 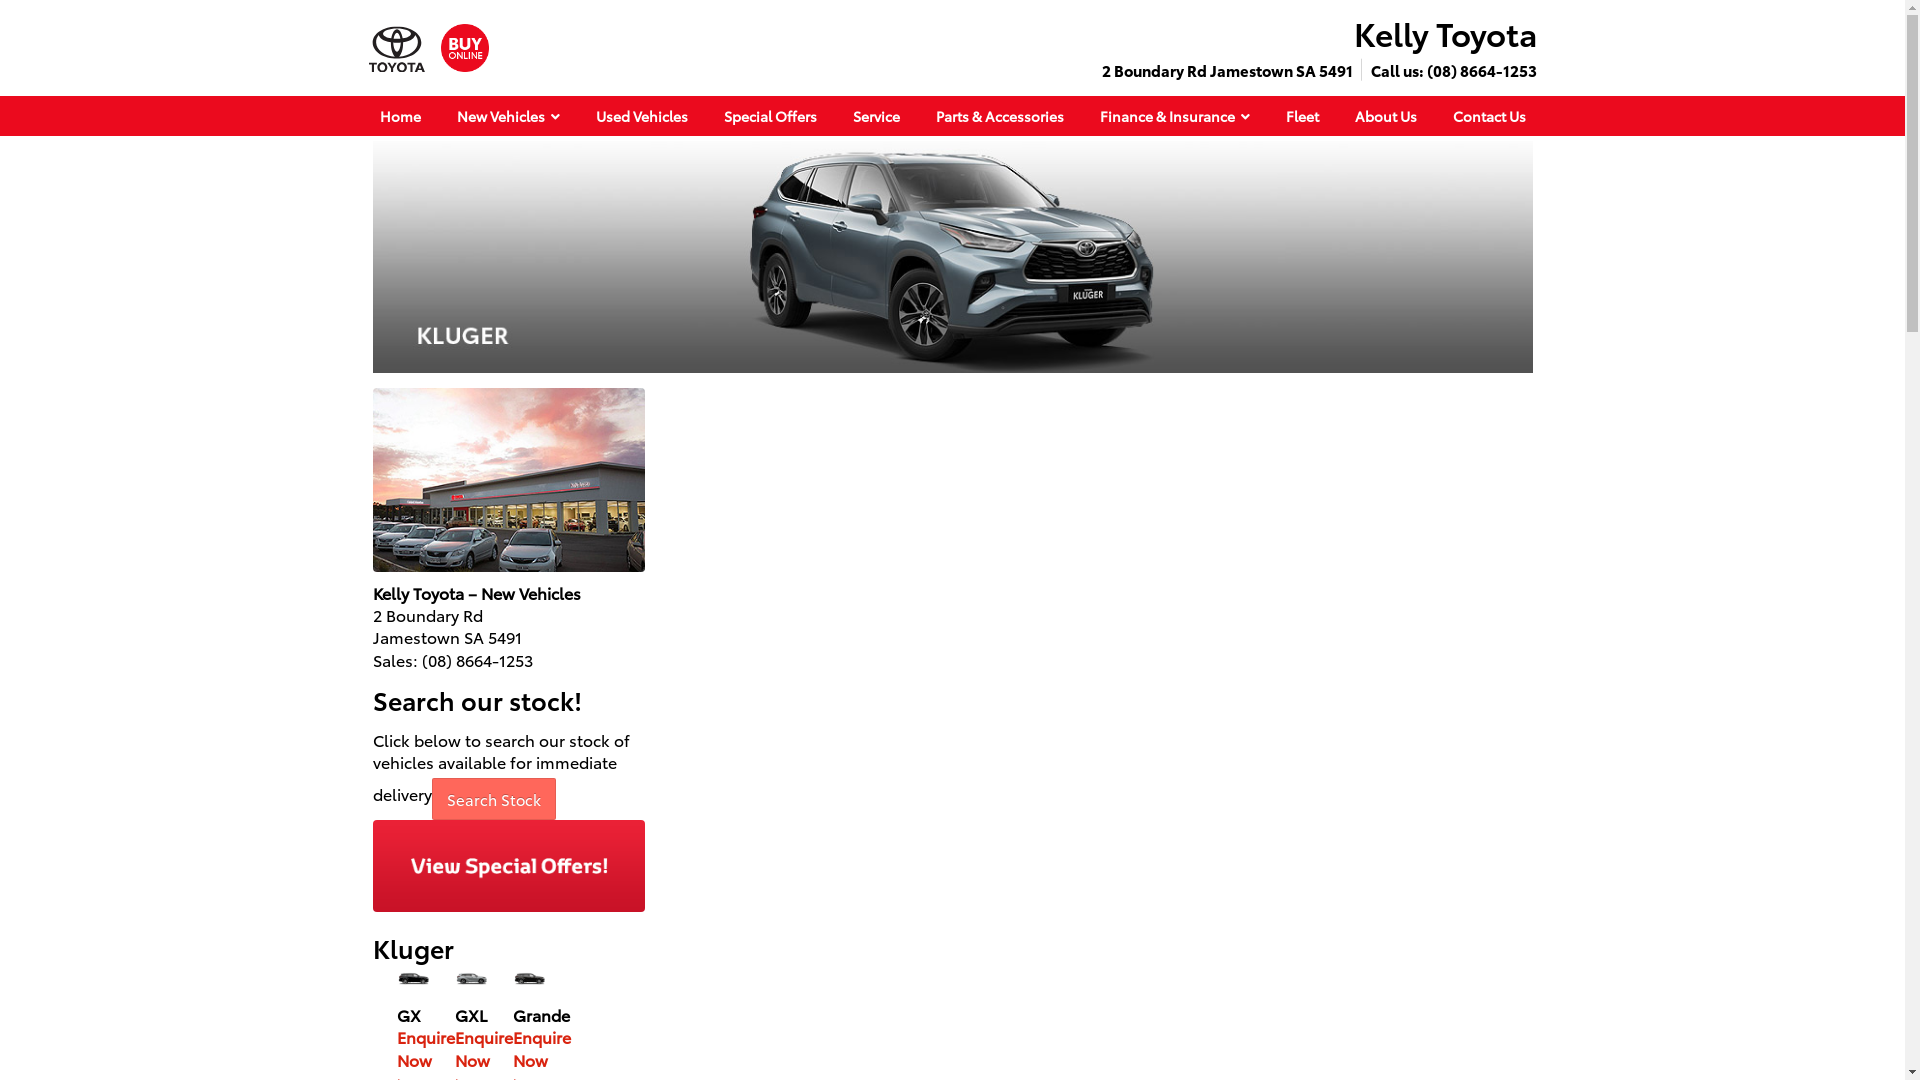 What do you see at coordinates (1000, 116) in the screenshot?
I see `Parts & Accessories` at bounding box center [1000, 116].